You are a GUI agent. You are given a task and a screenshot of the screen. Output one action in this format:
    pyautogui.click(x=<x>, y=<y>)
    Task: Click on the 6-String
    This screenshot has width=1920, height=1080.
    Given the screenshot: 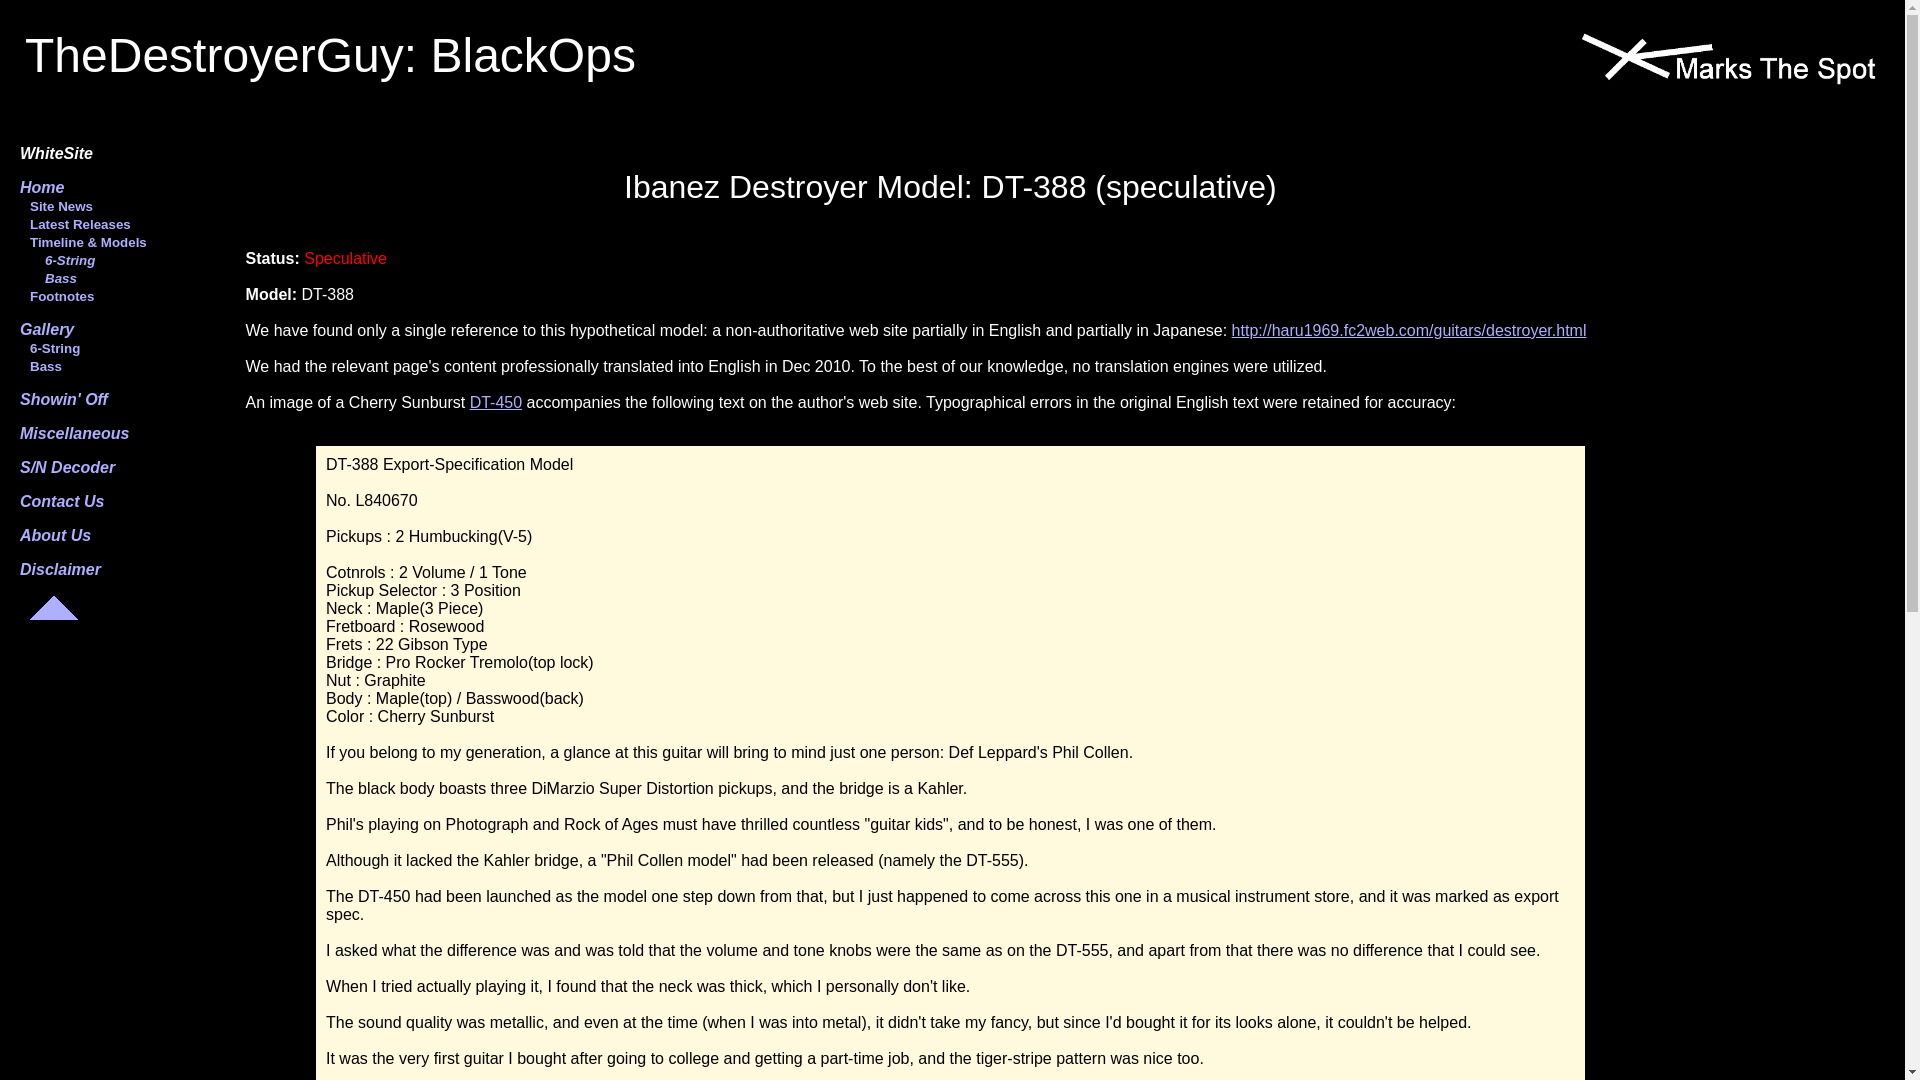 What is the action you would take?
    pyautogui.click(x=50, y=348)
    